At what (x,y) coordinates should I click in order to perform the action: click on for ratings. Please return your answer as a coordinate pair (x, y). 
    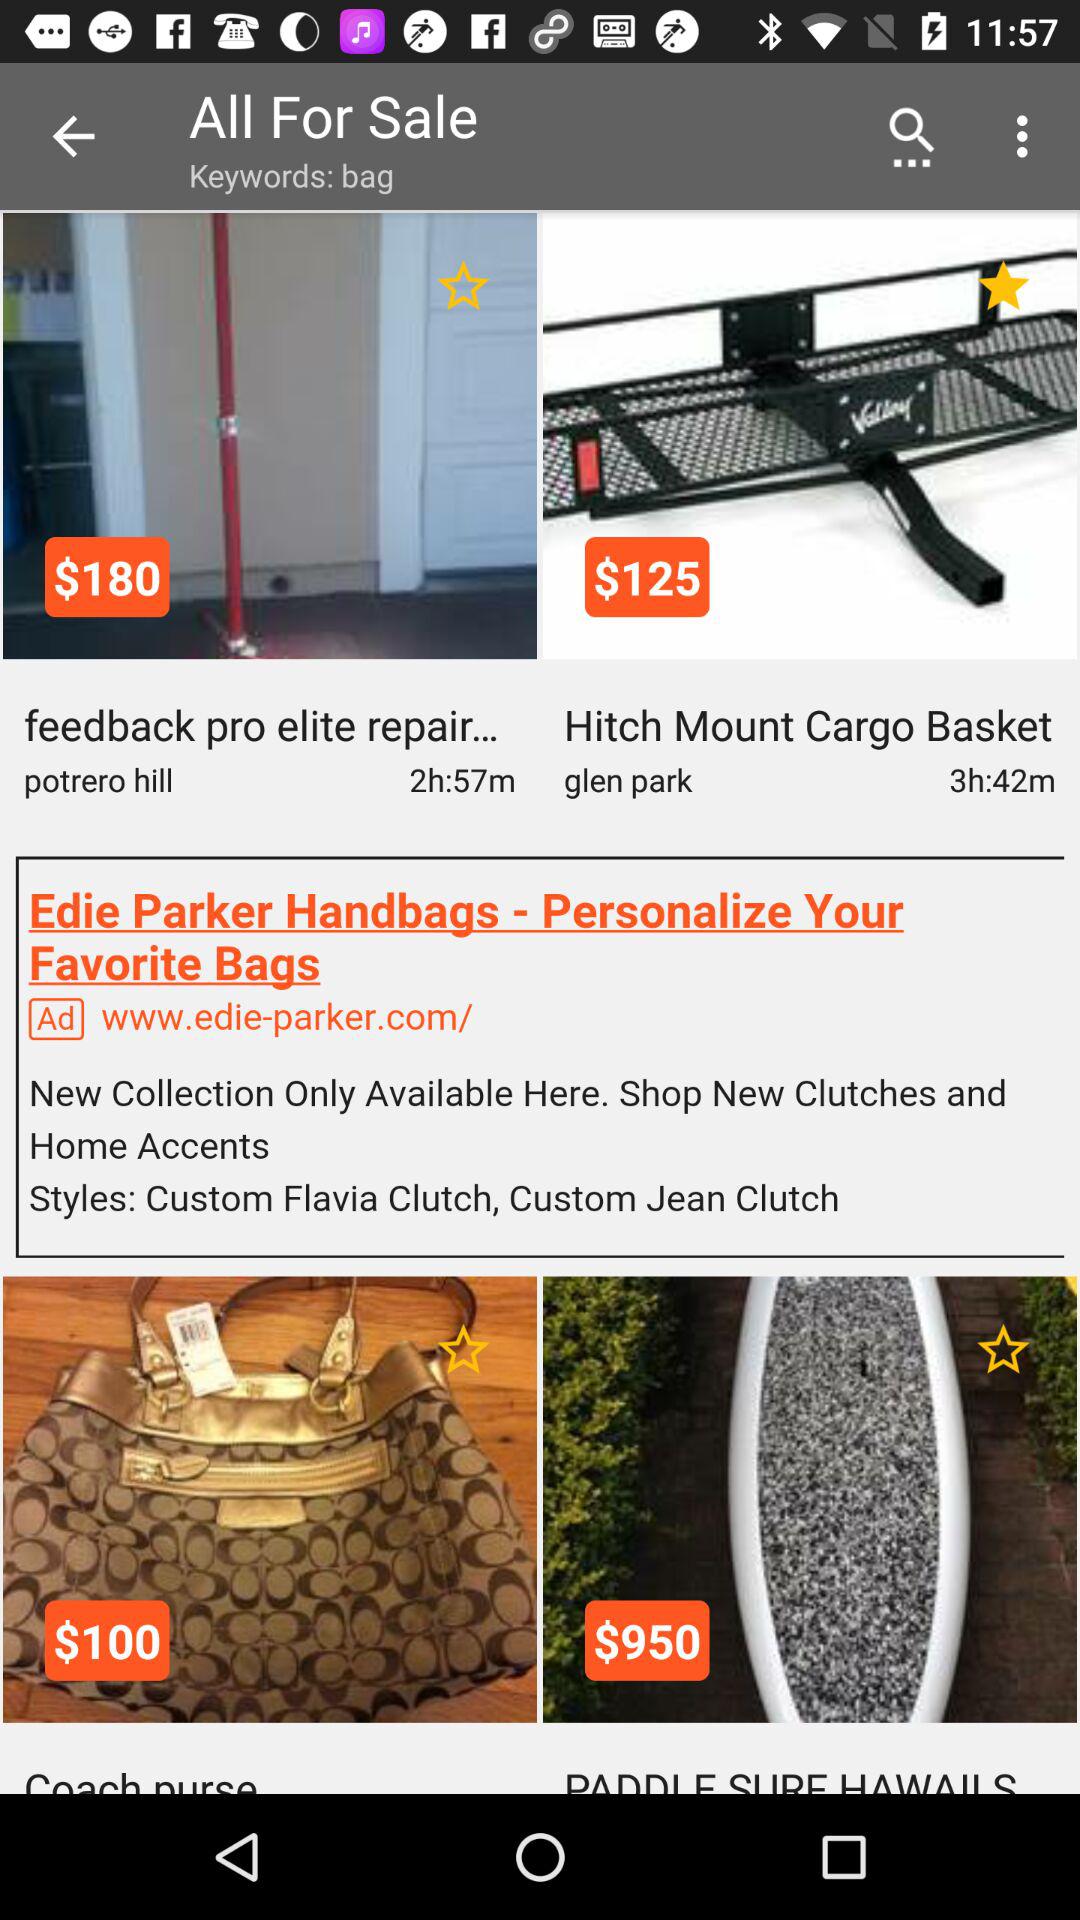
    Looking at the image, I should click on (1004, 1350).